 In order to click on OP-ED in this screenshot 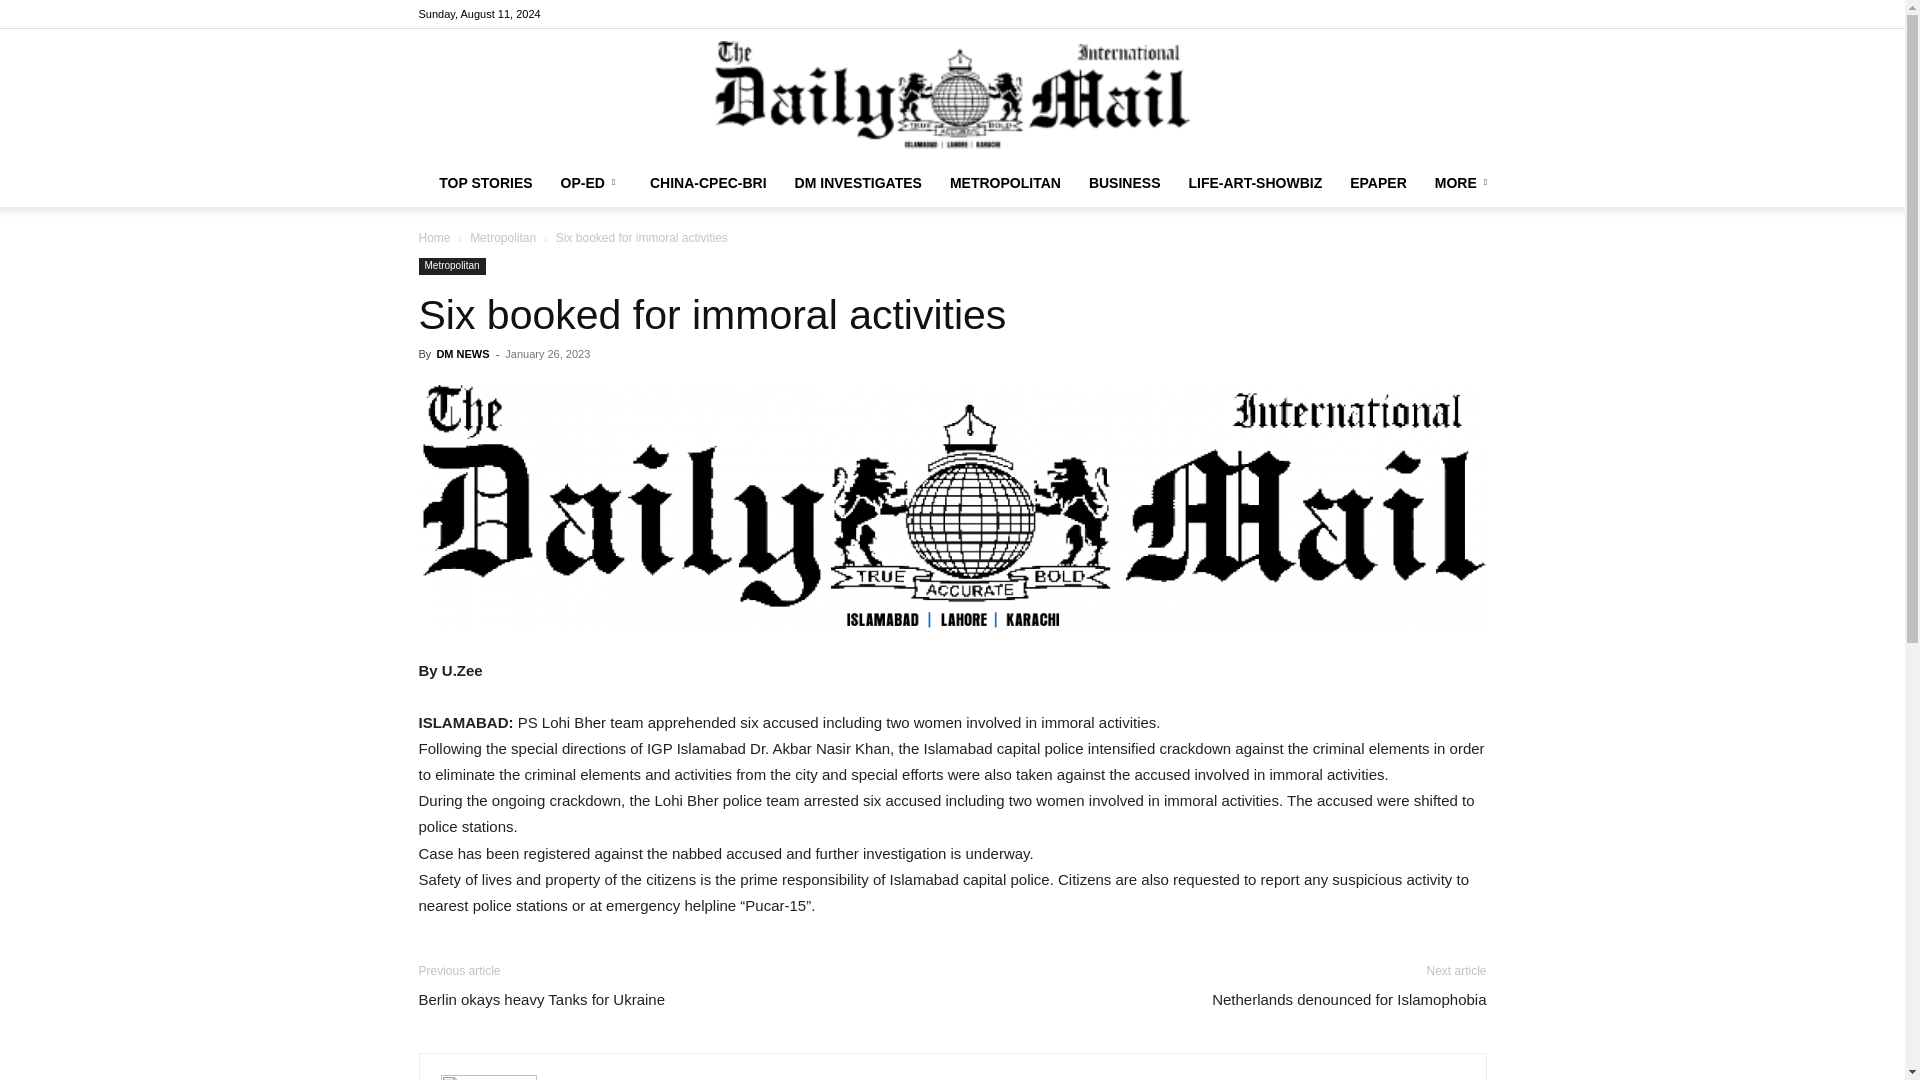, I will do `click(591, 182)`.